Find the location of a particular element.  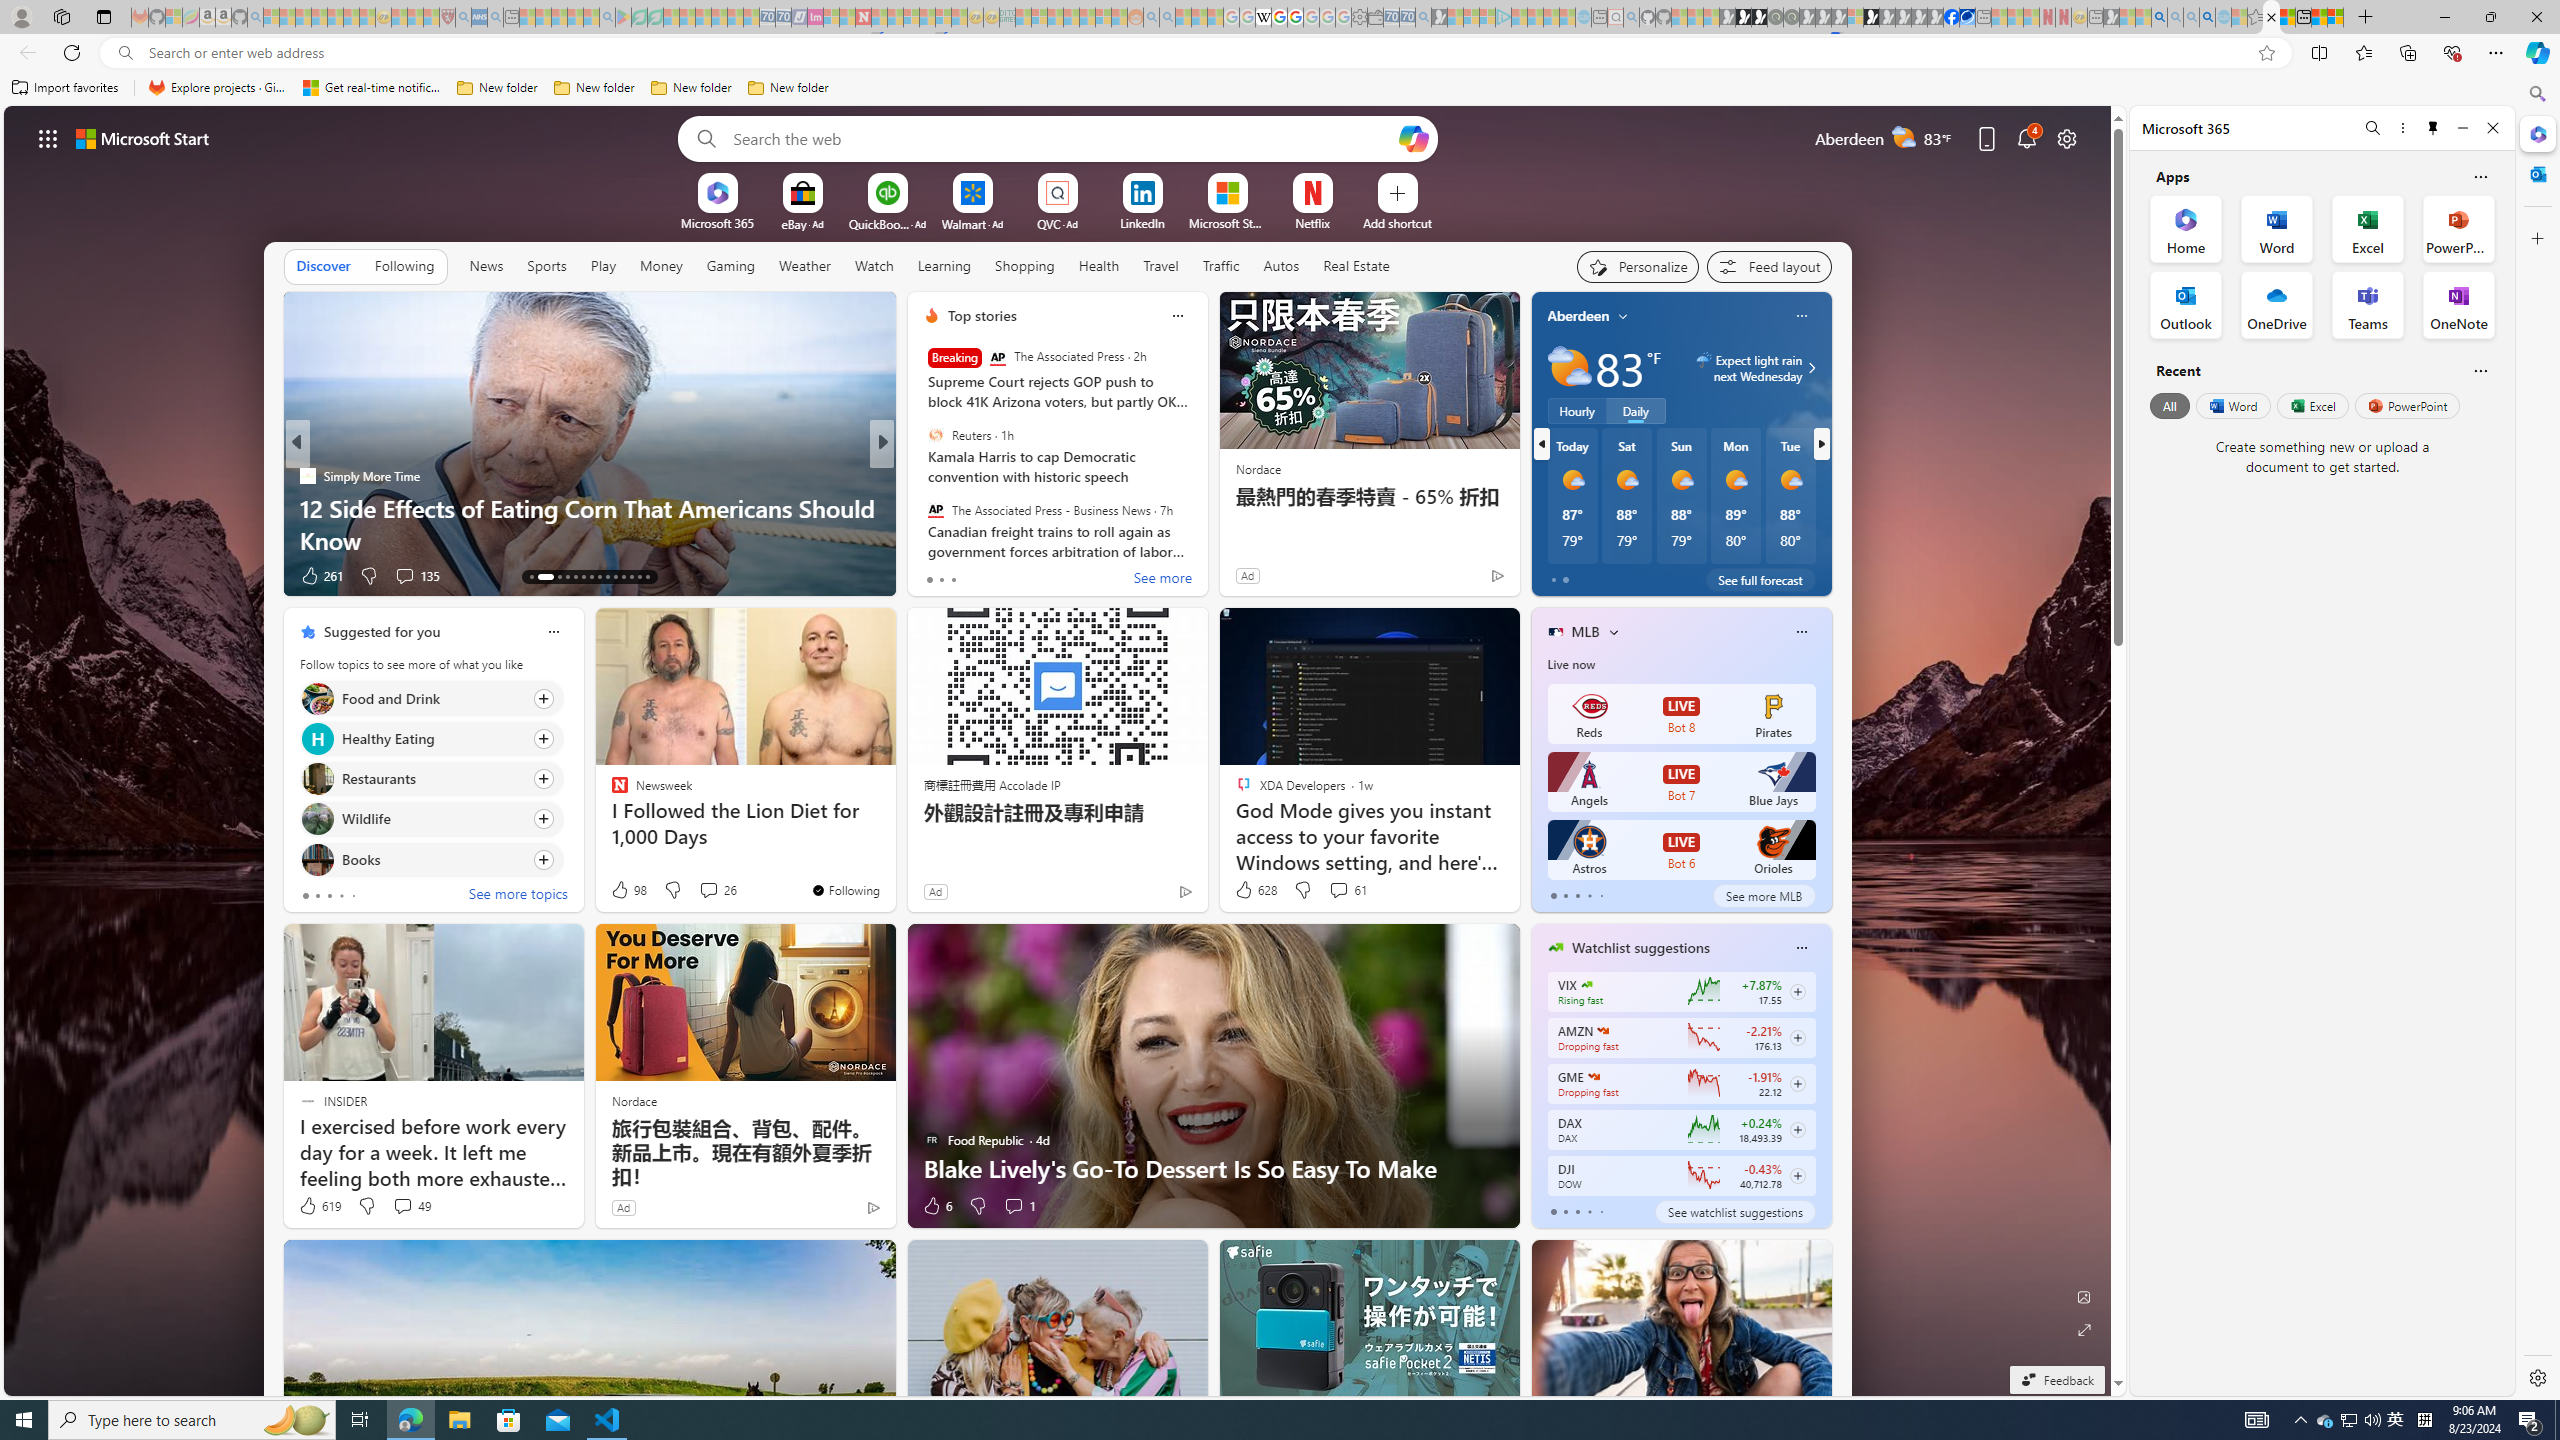

Microsoft Start Gaming - Sleeping is located at coordinates (1440, 17).